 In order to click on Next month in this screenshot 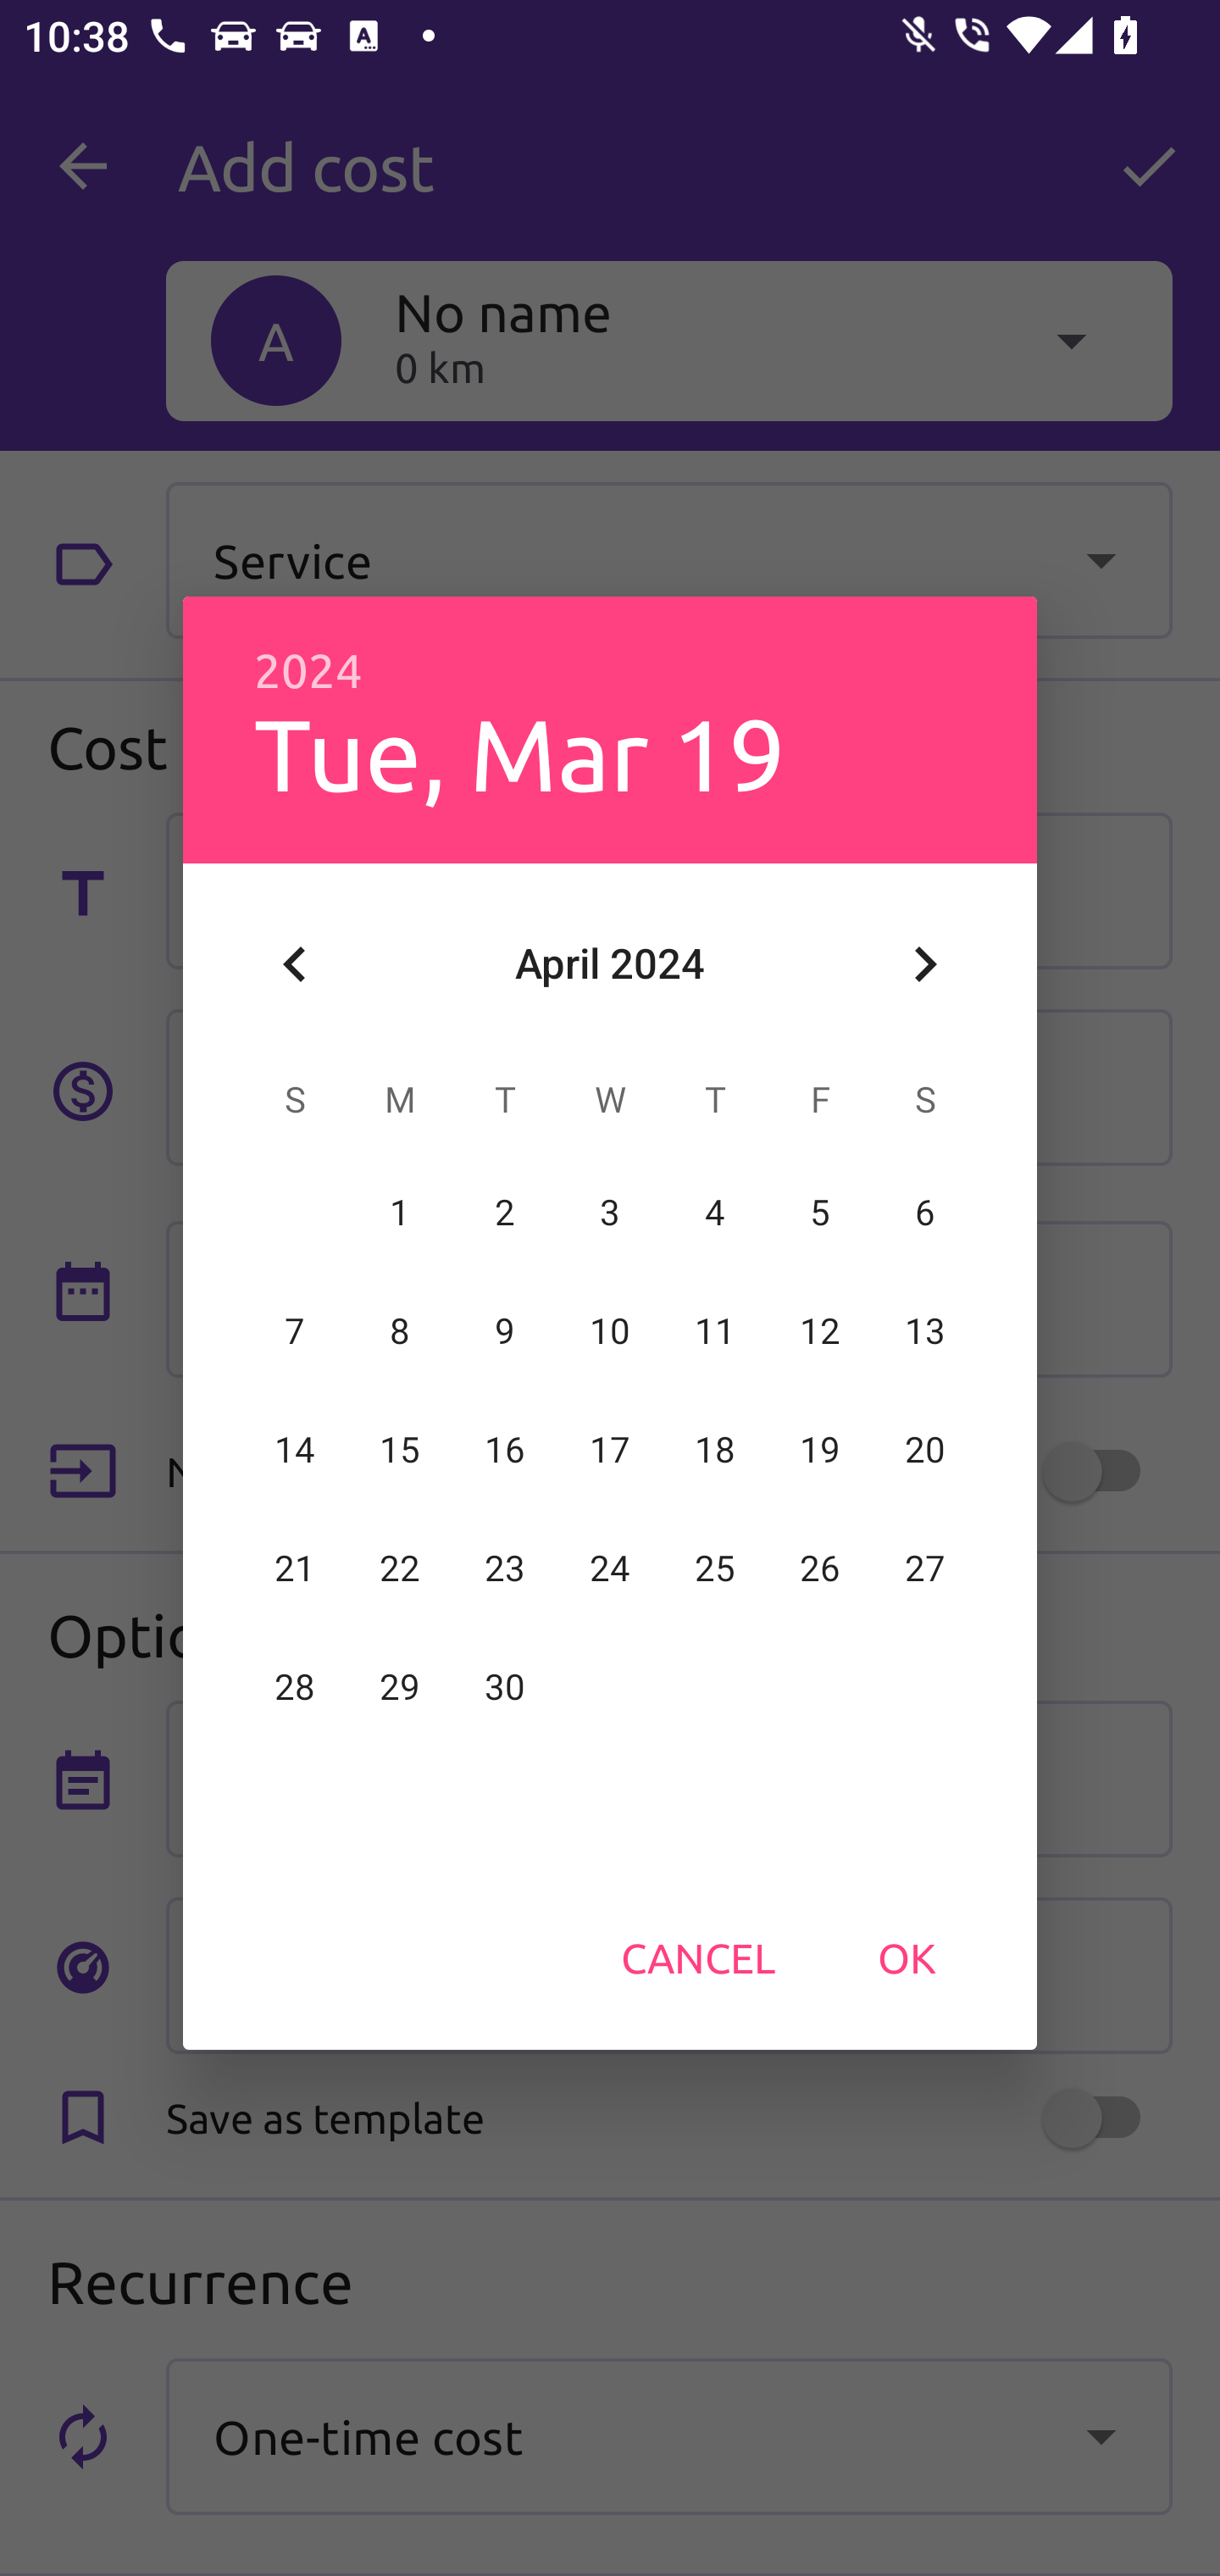, I will do `click(925, 964)`.